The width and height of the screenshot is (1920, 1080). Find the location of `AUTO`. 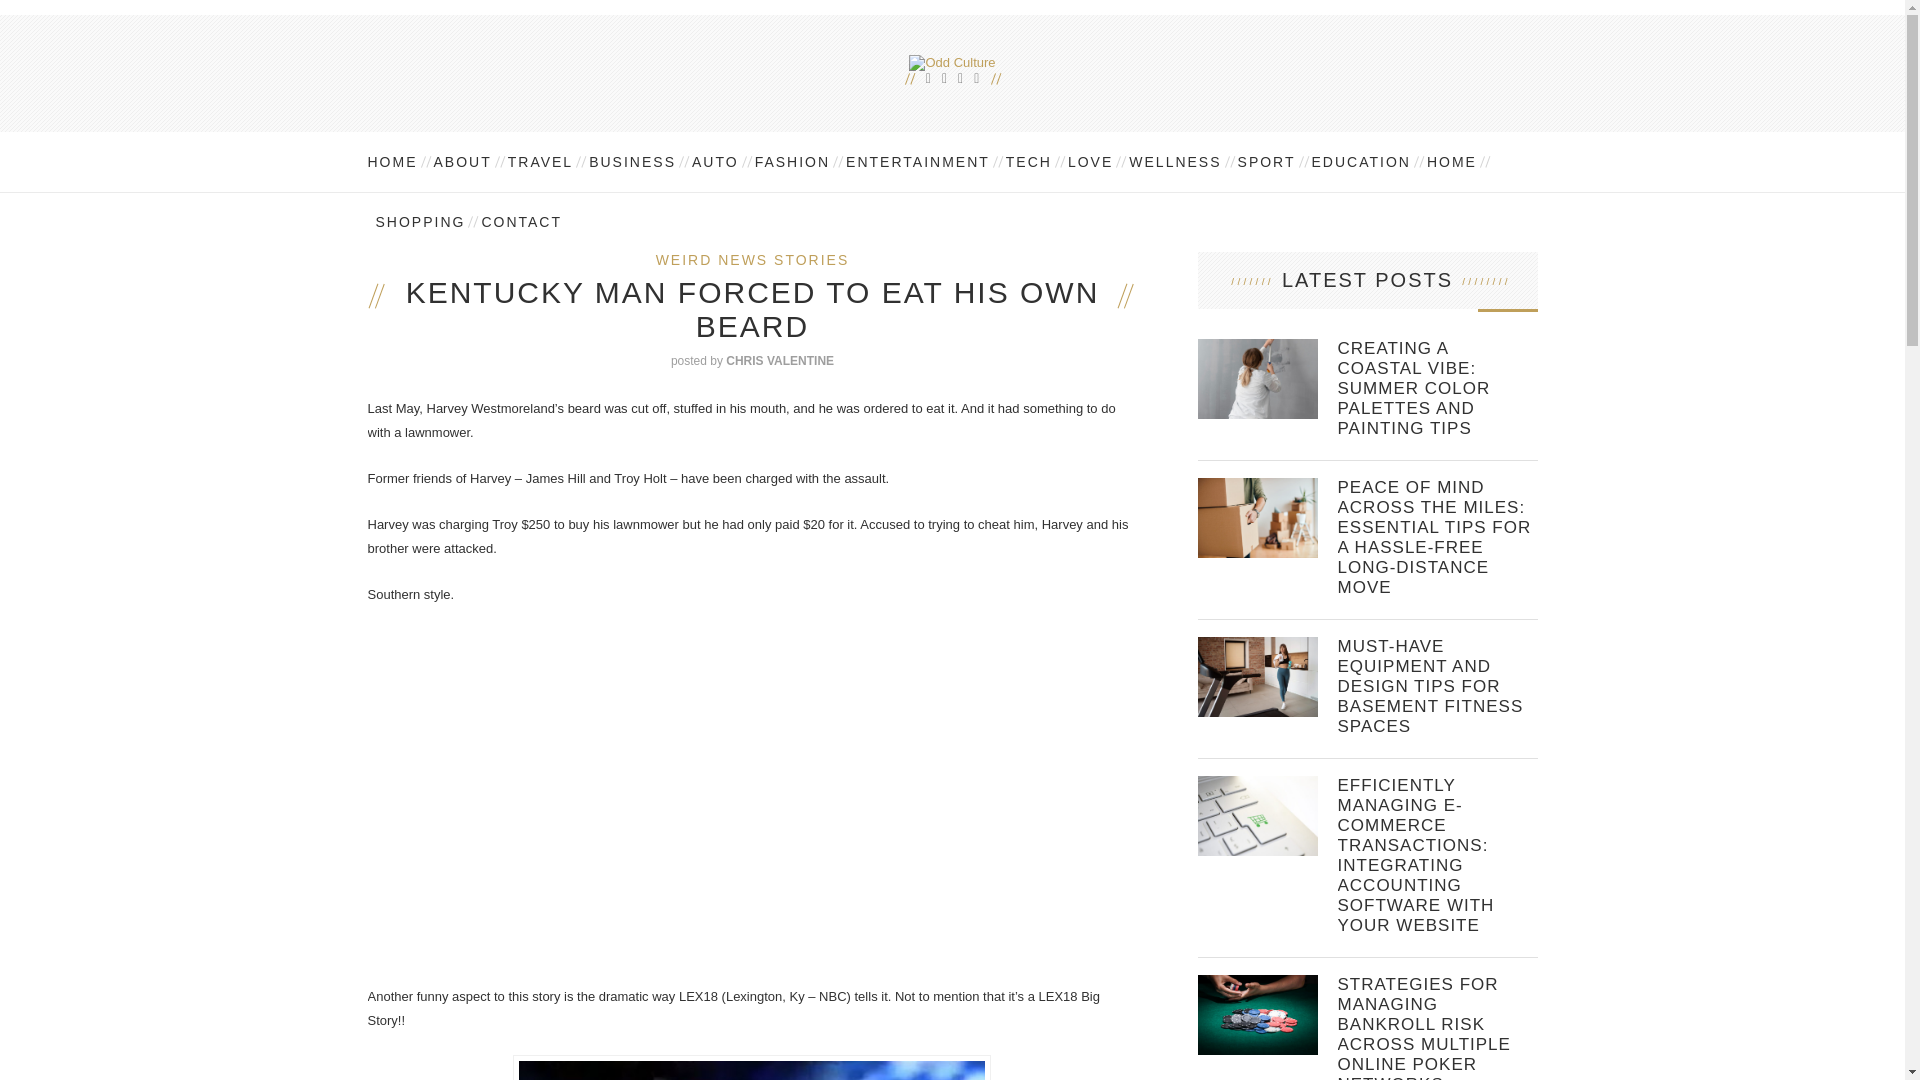

AUTO is located at coordinates (714, 162).